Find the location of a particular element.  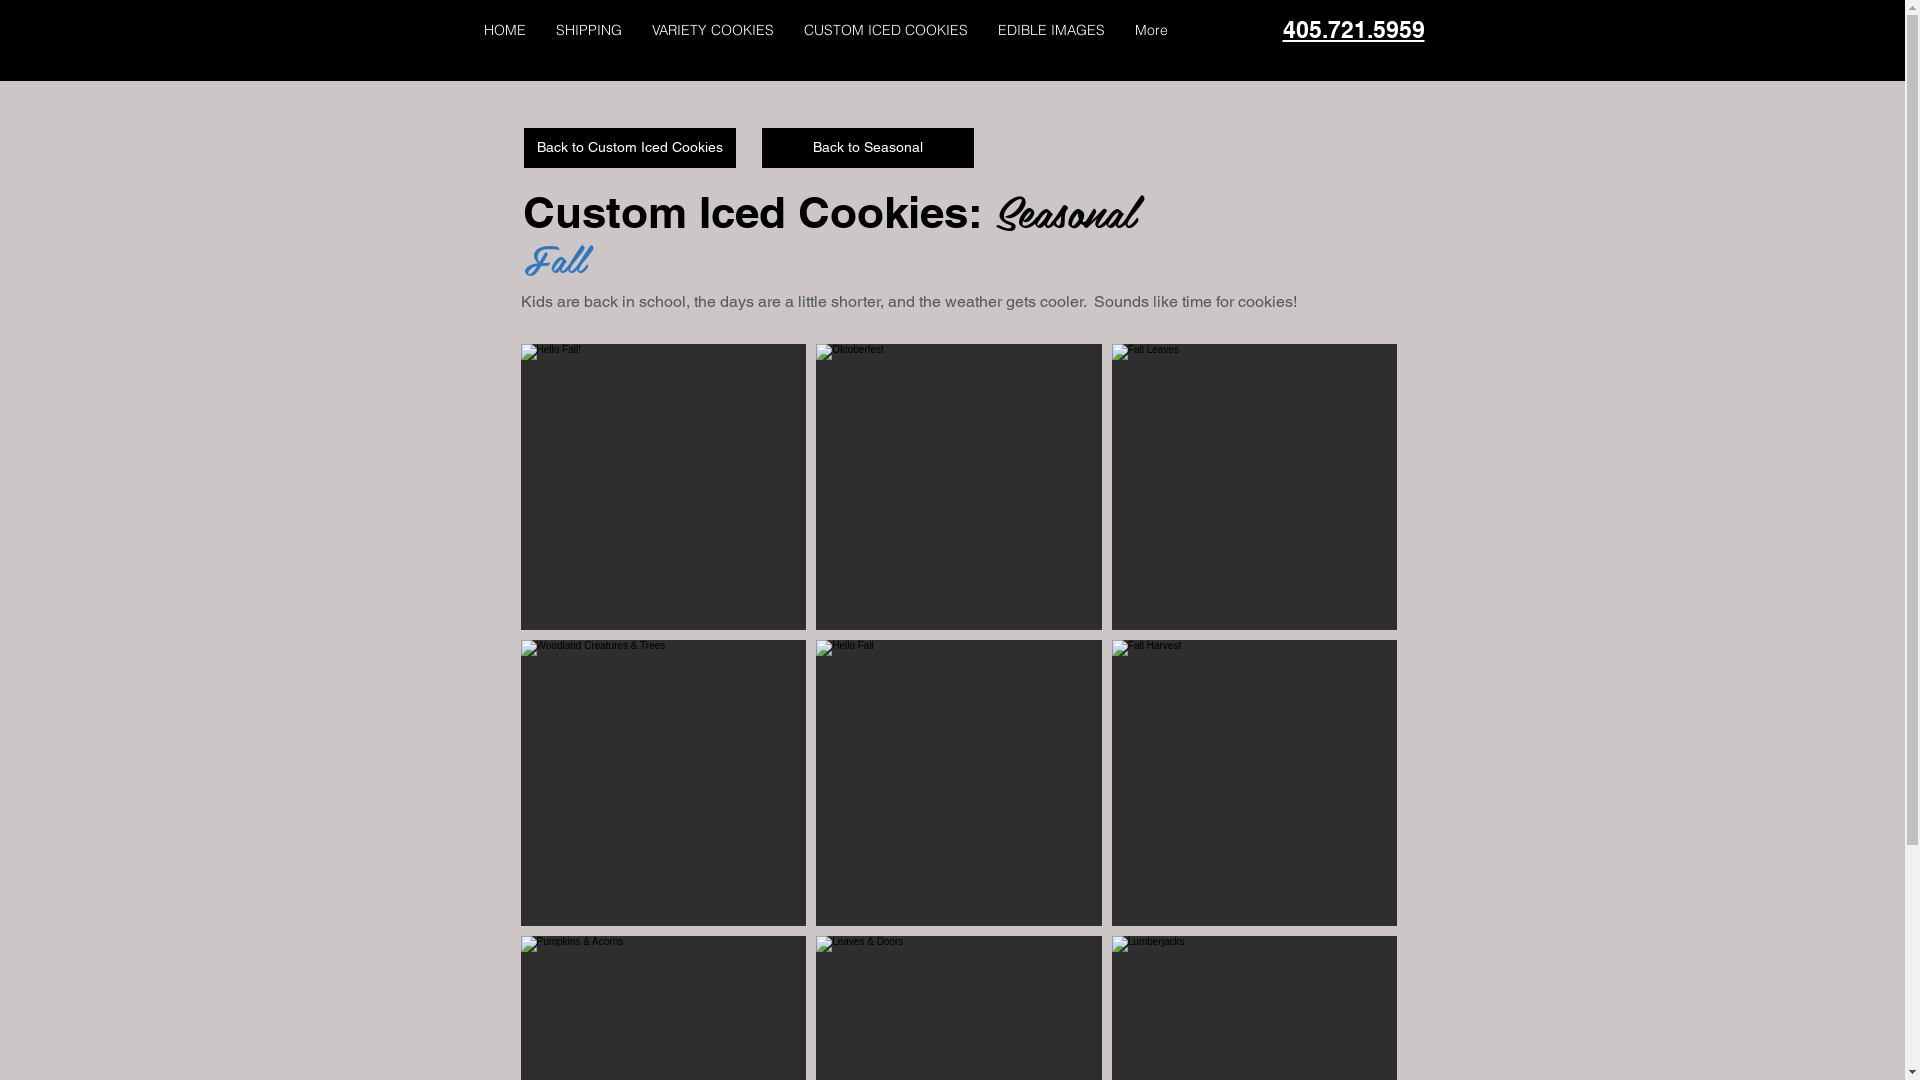

Back to Seasonal is located at coordinates (868, 148).